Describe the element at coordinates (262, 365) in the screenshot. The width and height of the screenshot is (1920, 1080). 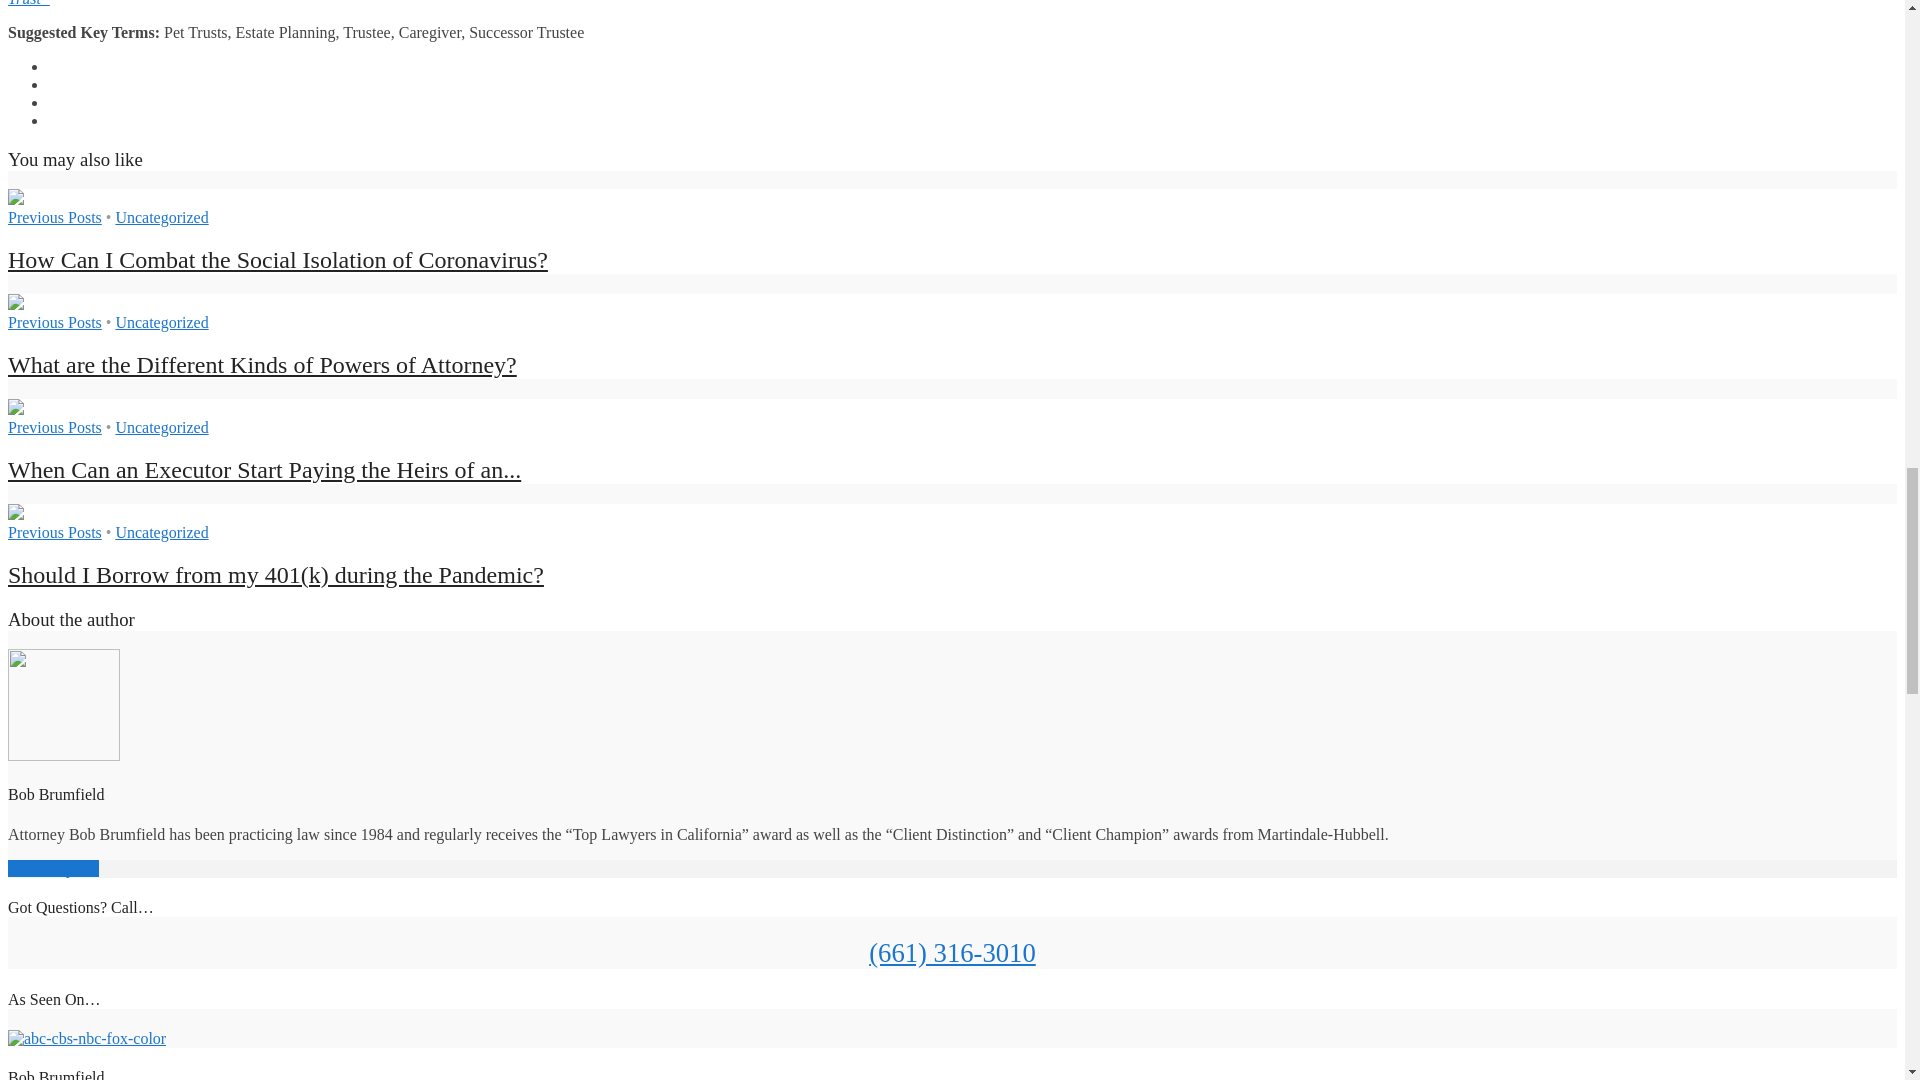
I see `What are the Different Kinds of Powers of Attorney?` at that location.